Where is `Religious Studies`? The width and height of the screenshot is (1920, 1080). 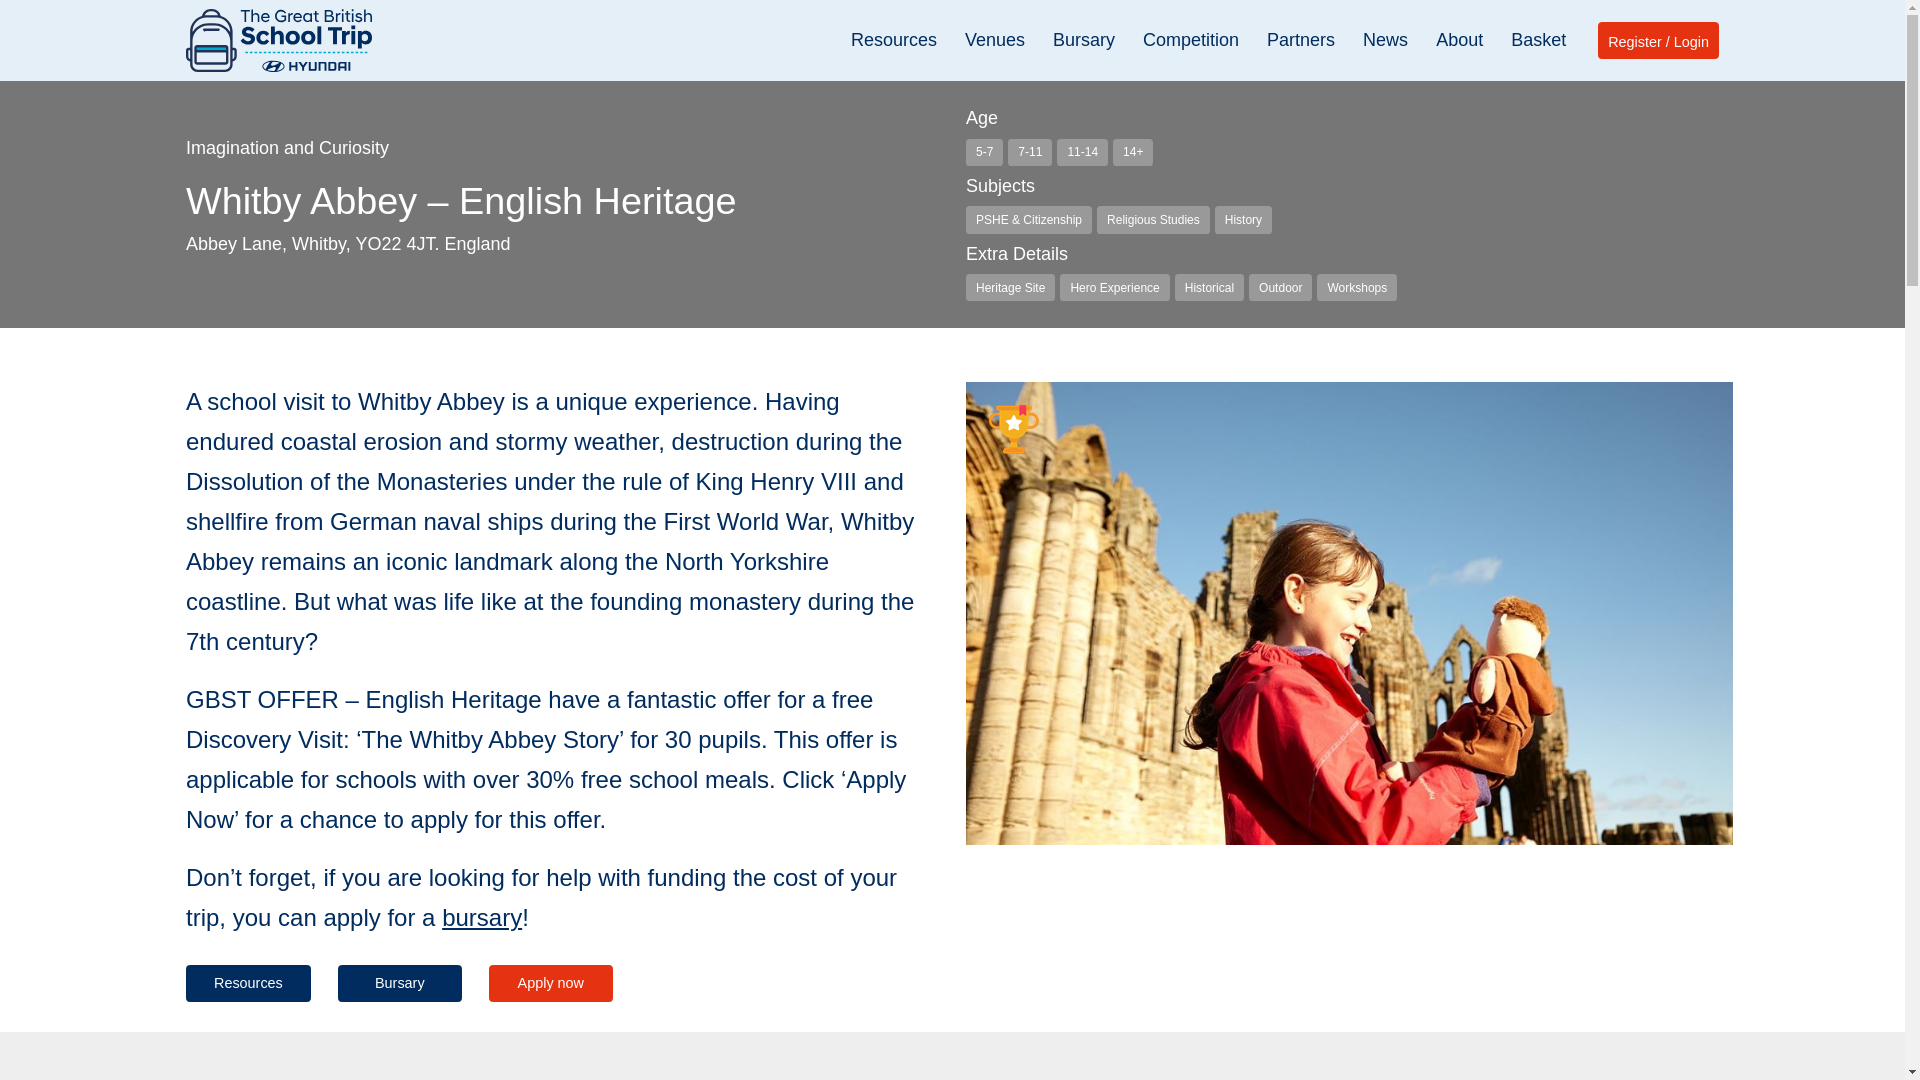 Religious Studies is located at coordinates (1152, 220).